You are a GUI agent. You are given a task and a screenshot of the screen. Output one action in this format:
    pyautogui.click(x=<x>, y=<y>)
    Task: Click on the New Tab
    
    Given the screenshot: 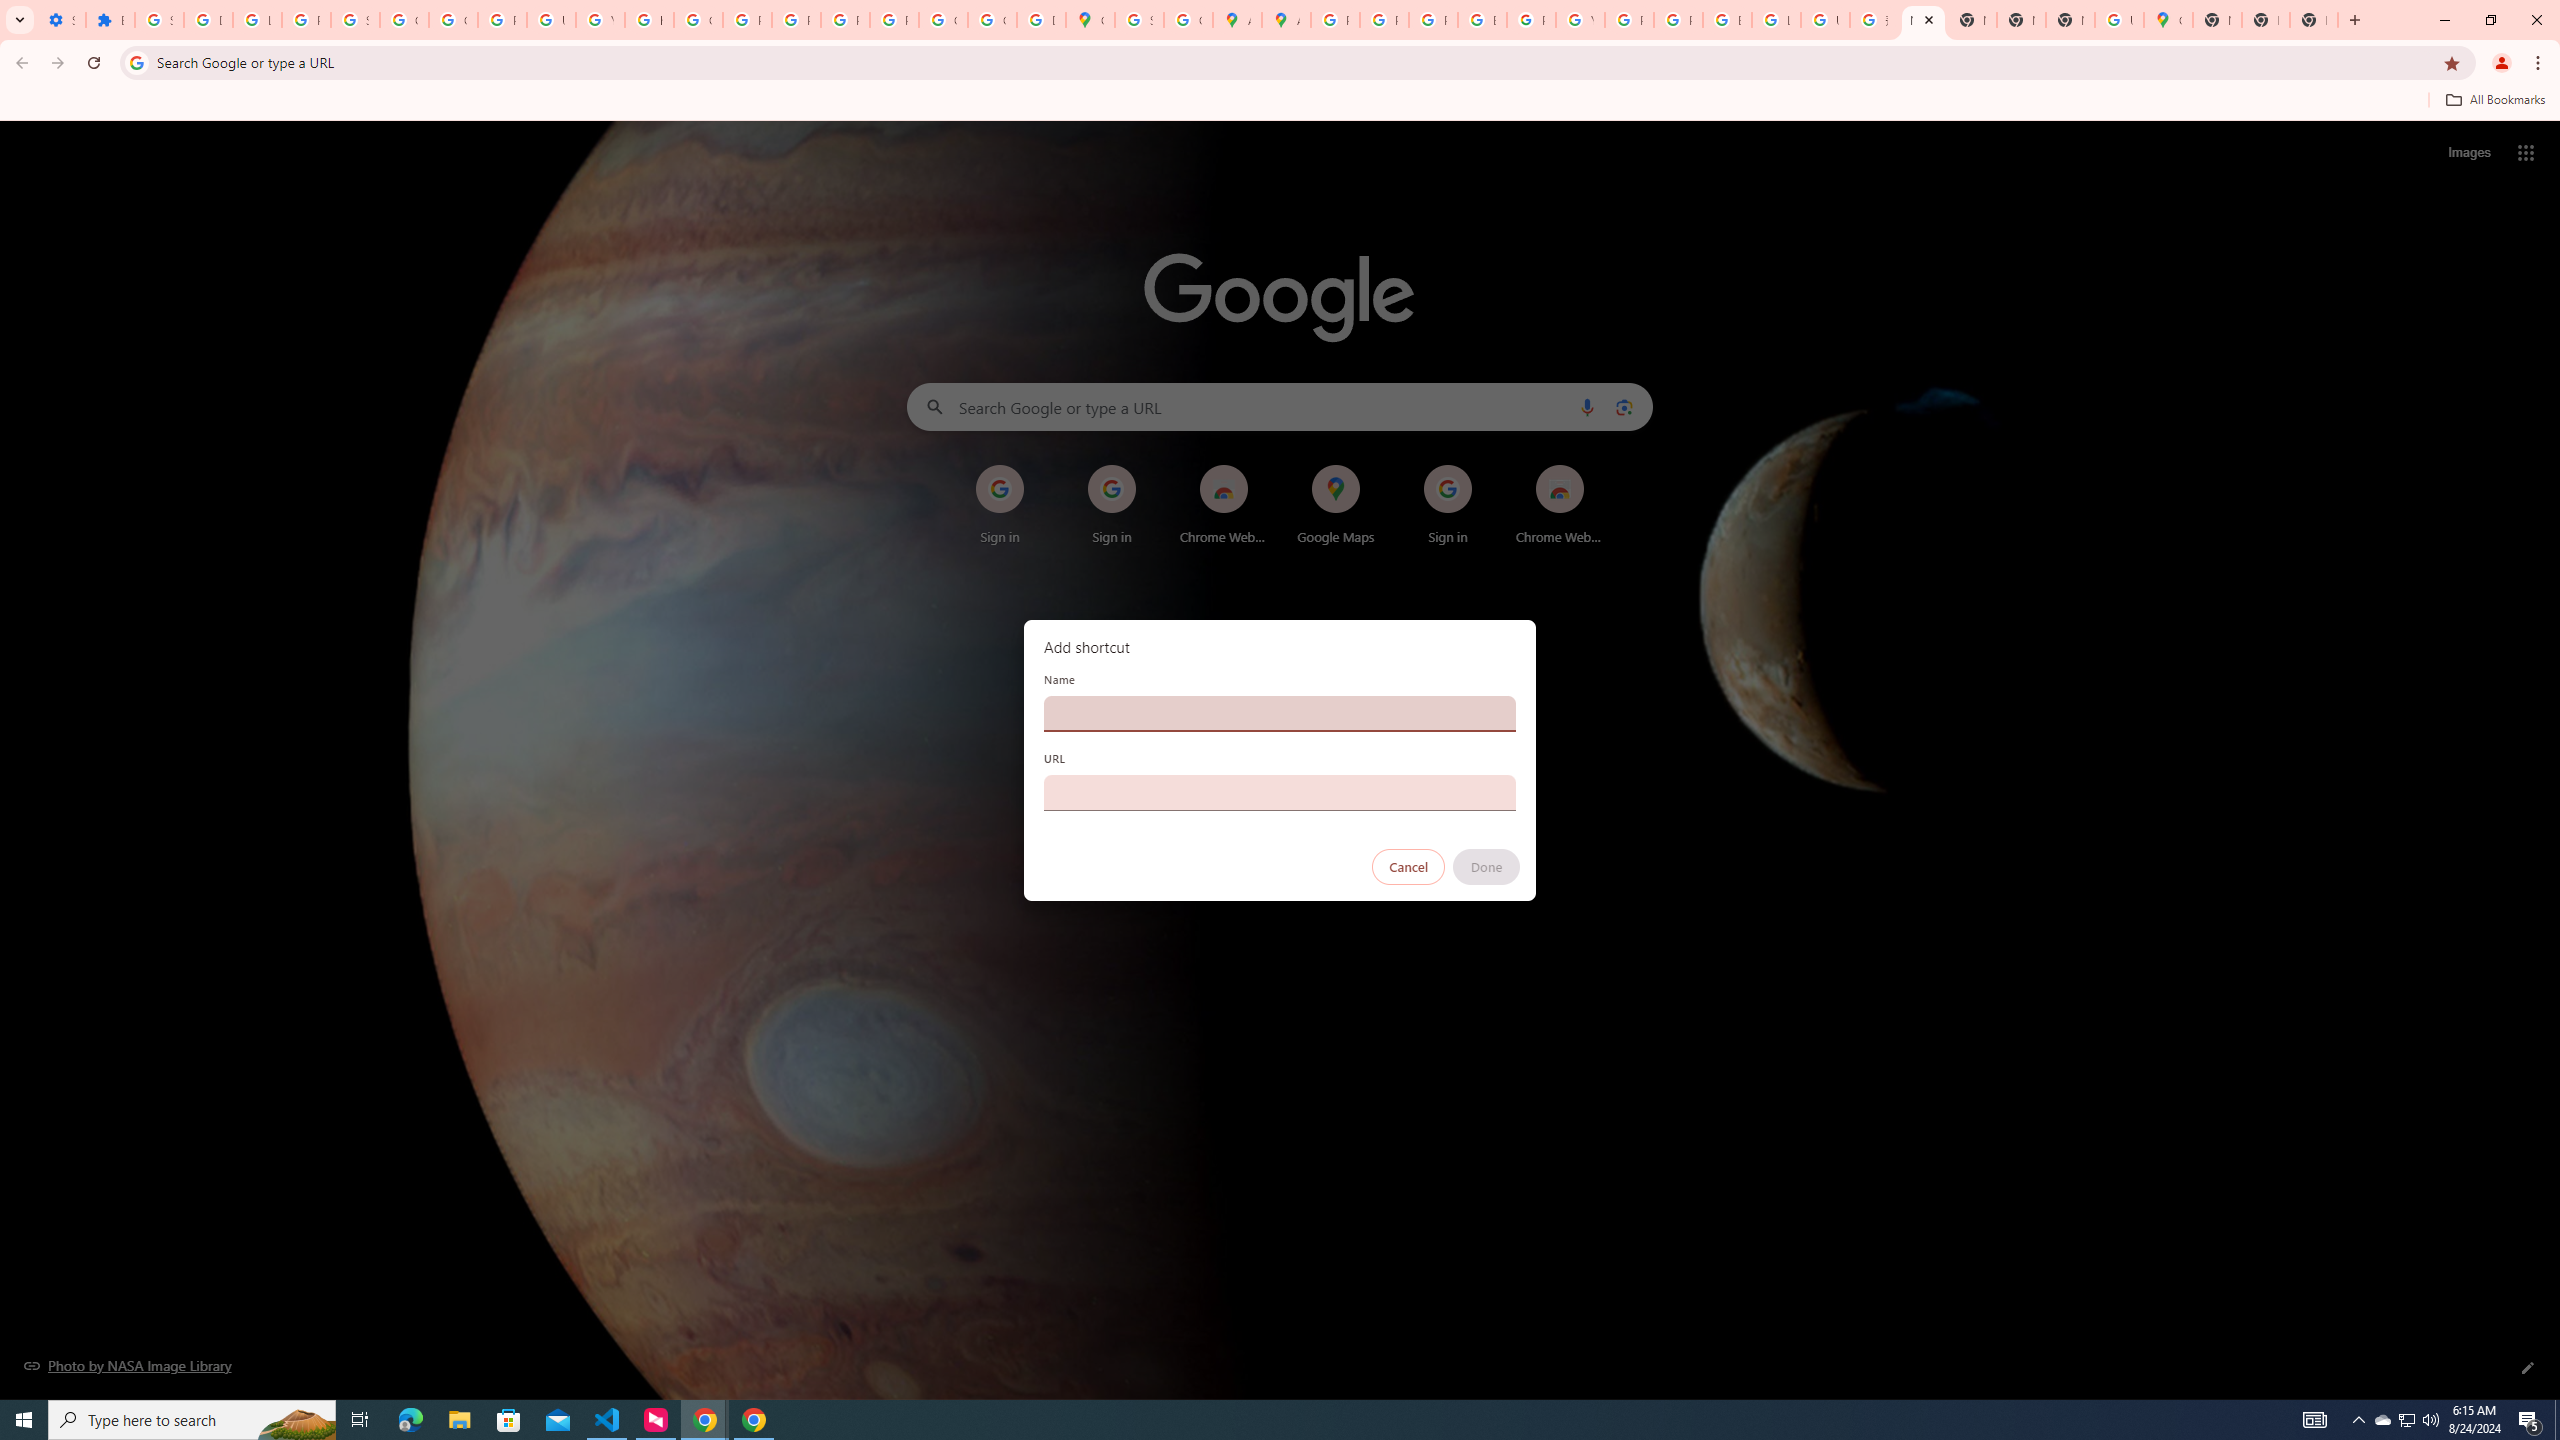 What is the action you would take?
    pyautogui.click(x=2314, y=20)
    